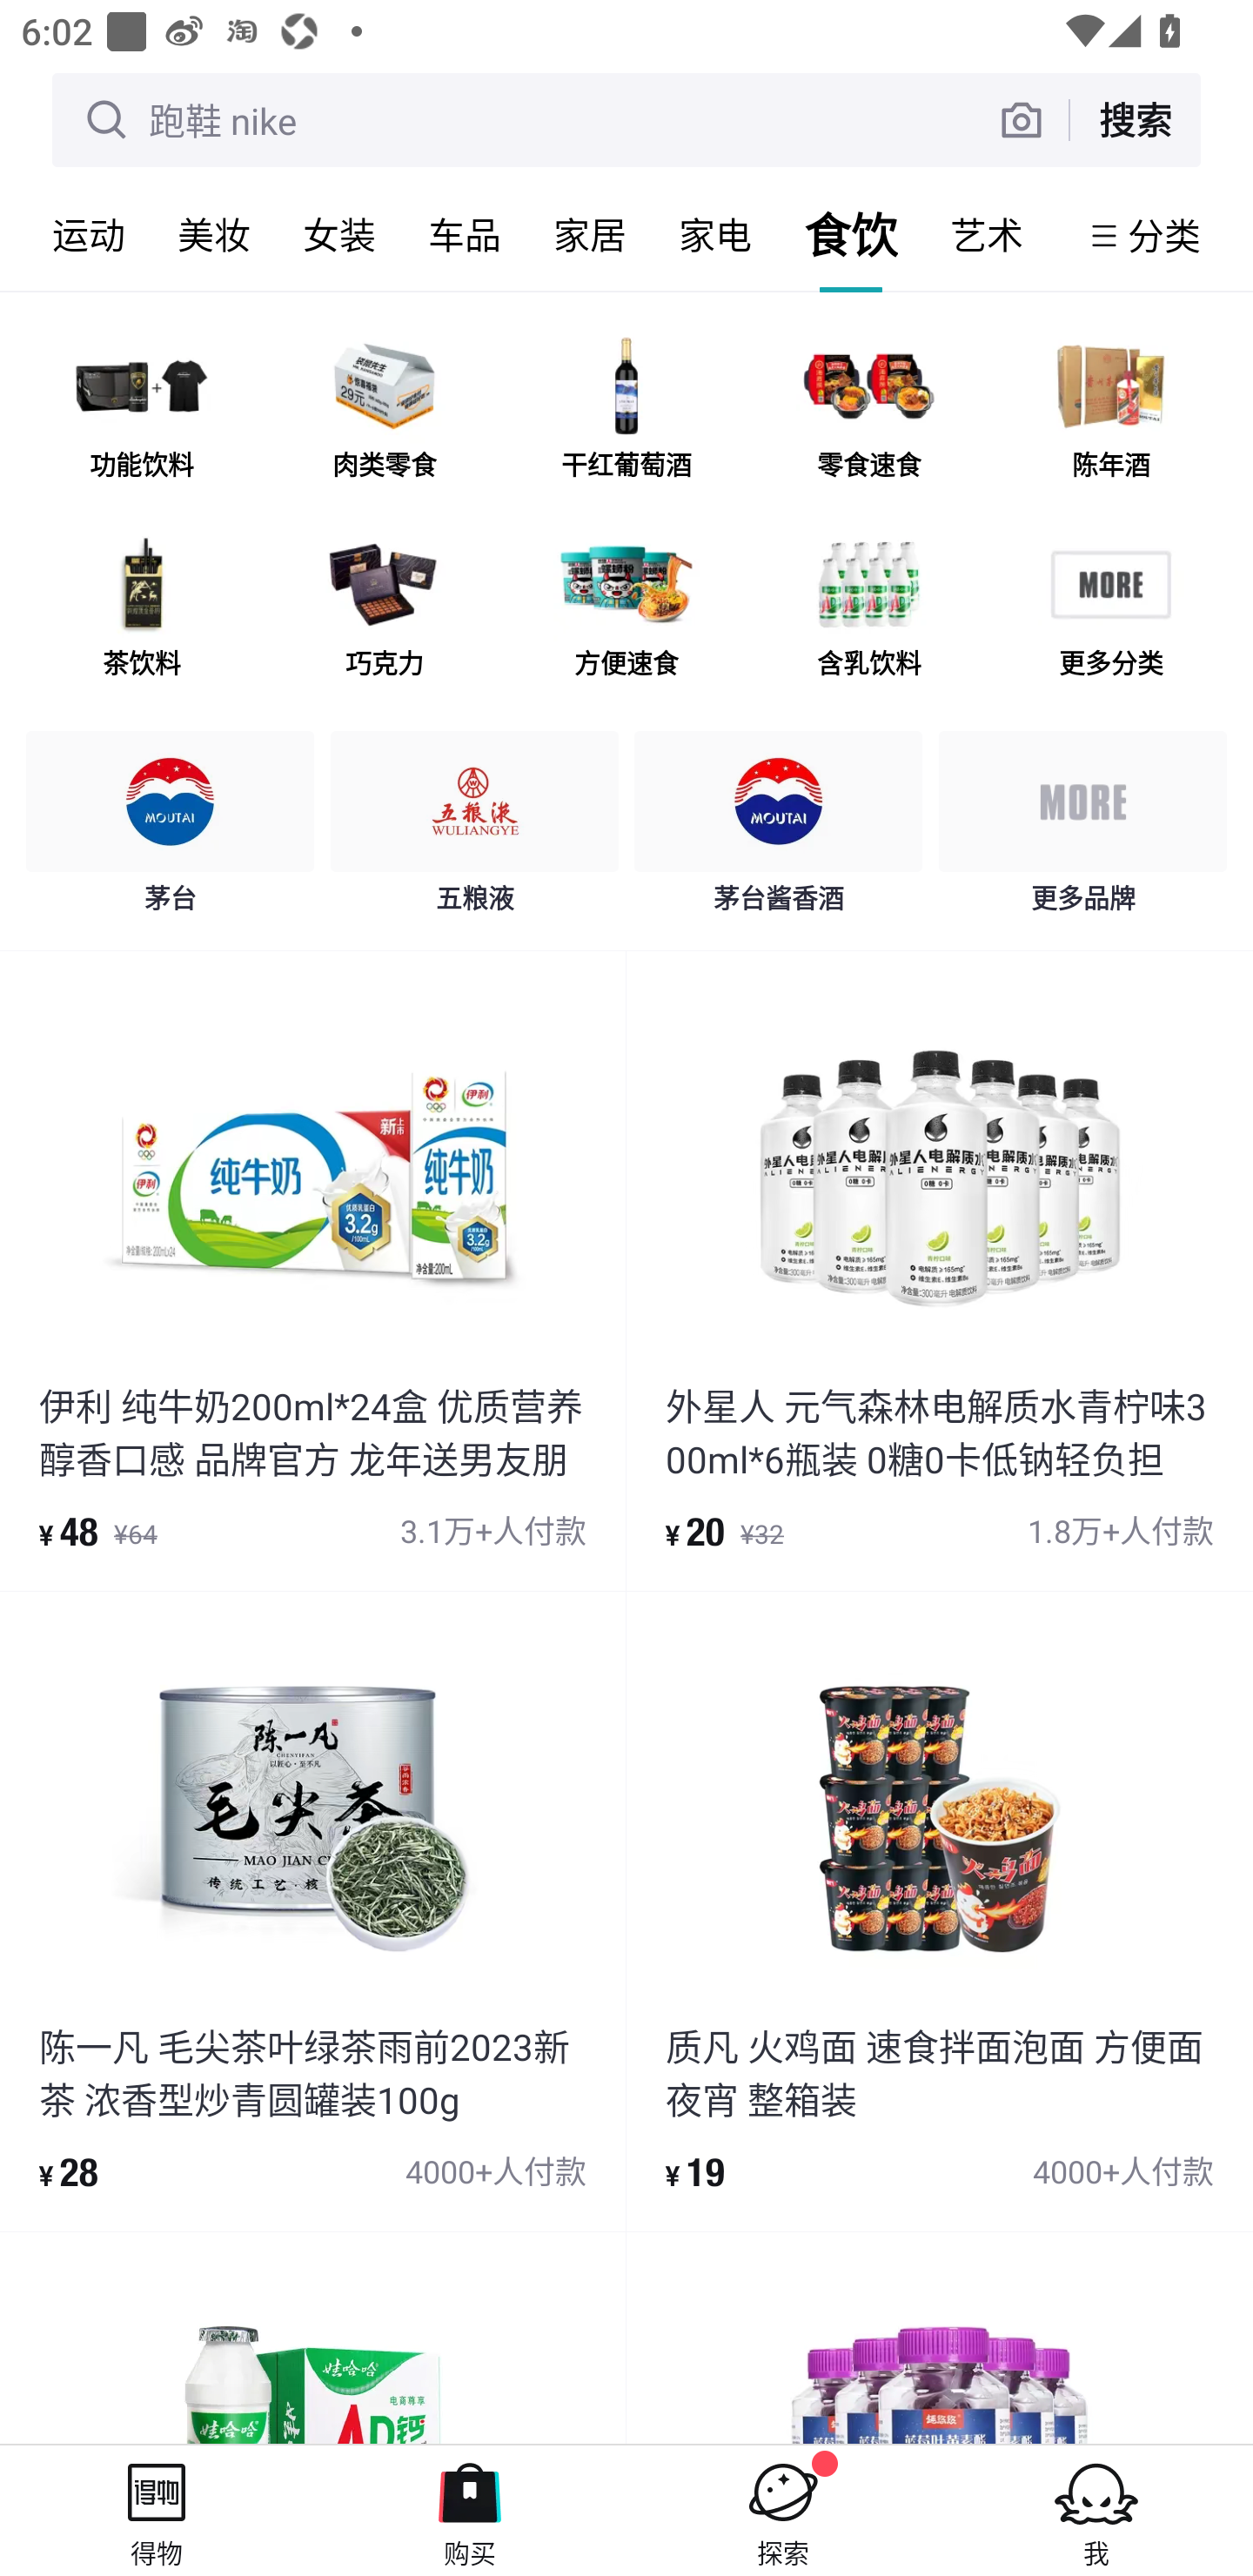  Describe the element at coordinates (626, 413) in the screenshot. I see `干红葡萄酒` at that location.